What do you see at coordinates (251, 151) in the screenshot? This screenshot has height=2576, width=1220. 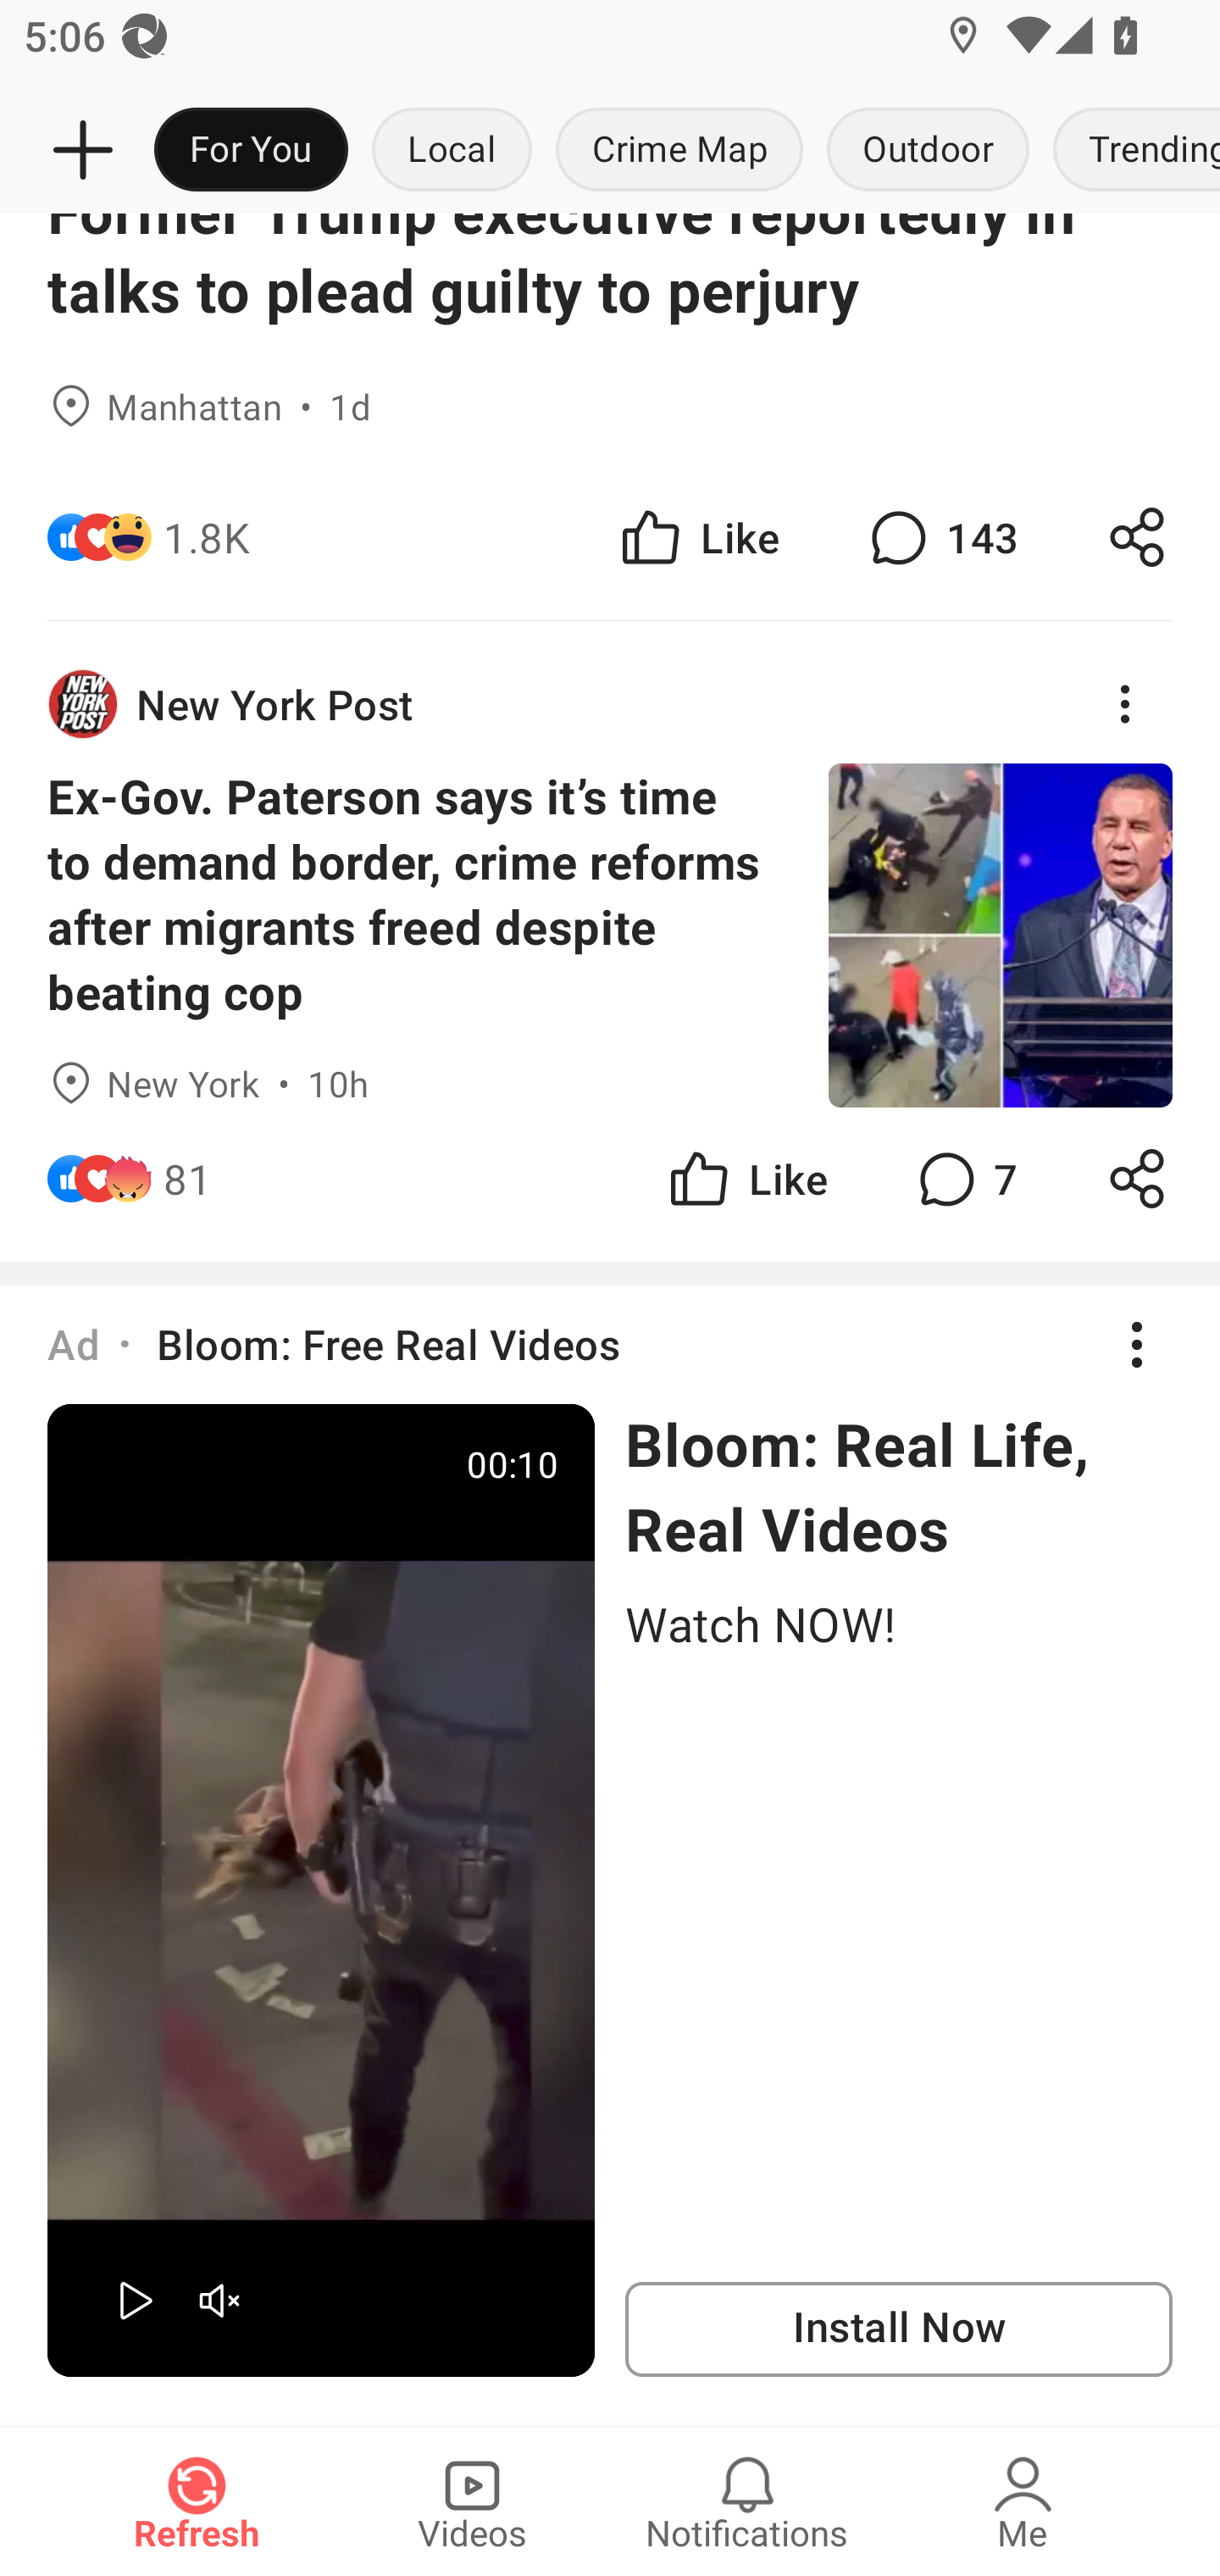 I see `For You` at bounding box center [251, 151].